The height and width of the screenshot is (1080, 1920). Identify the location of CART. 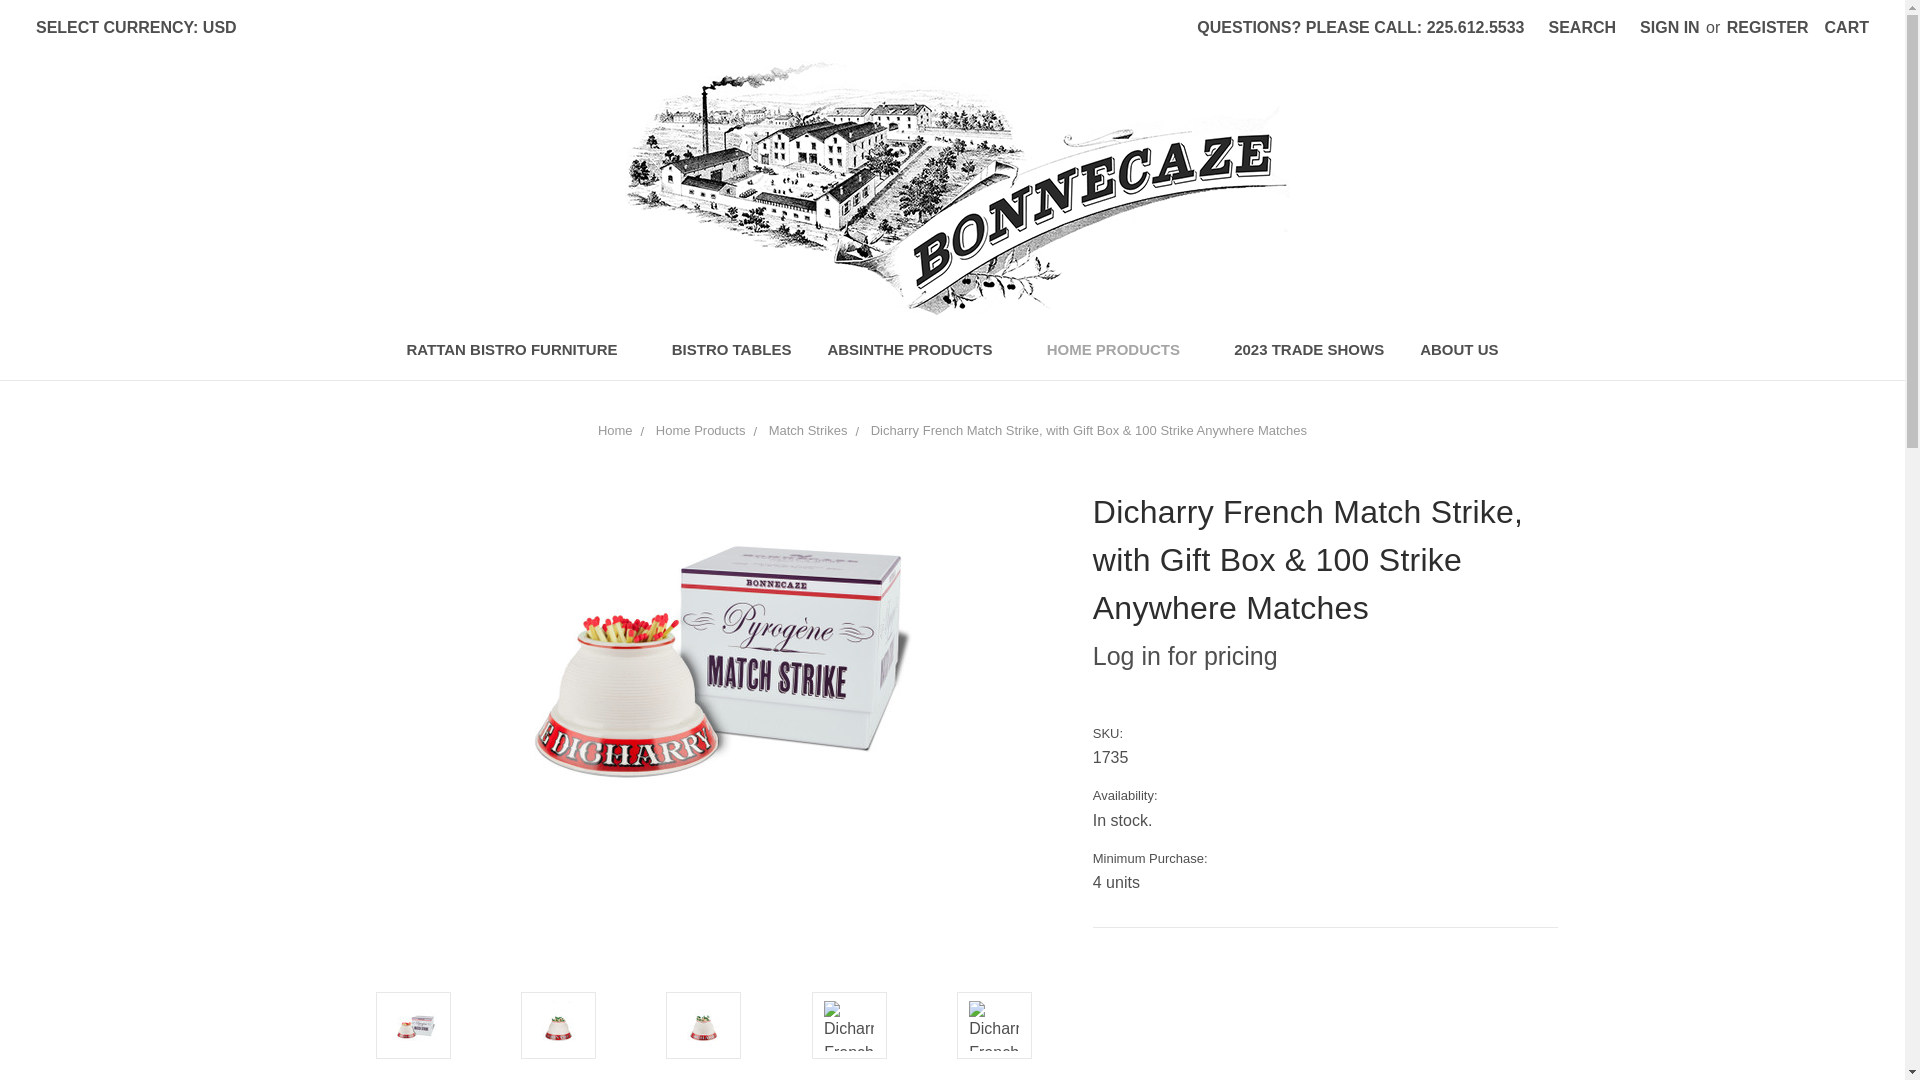
(1846, 28).